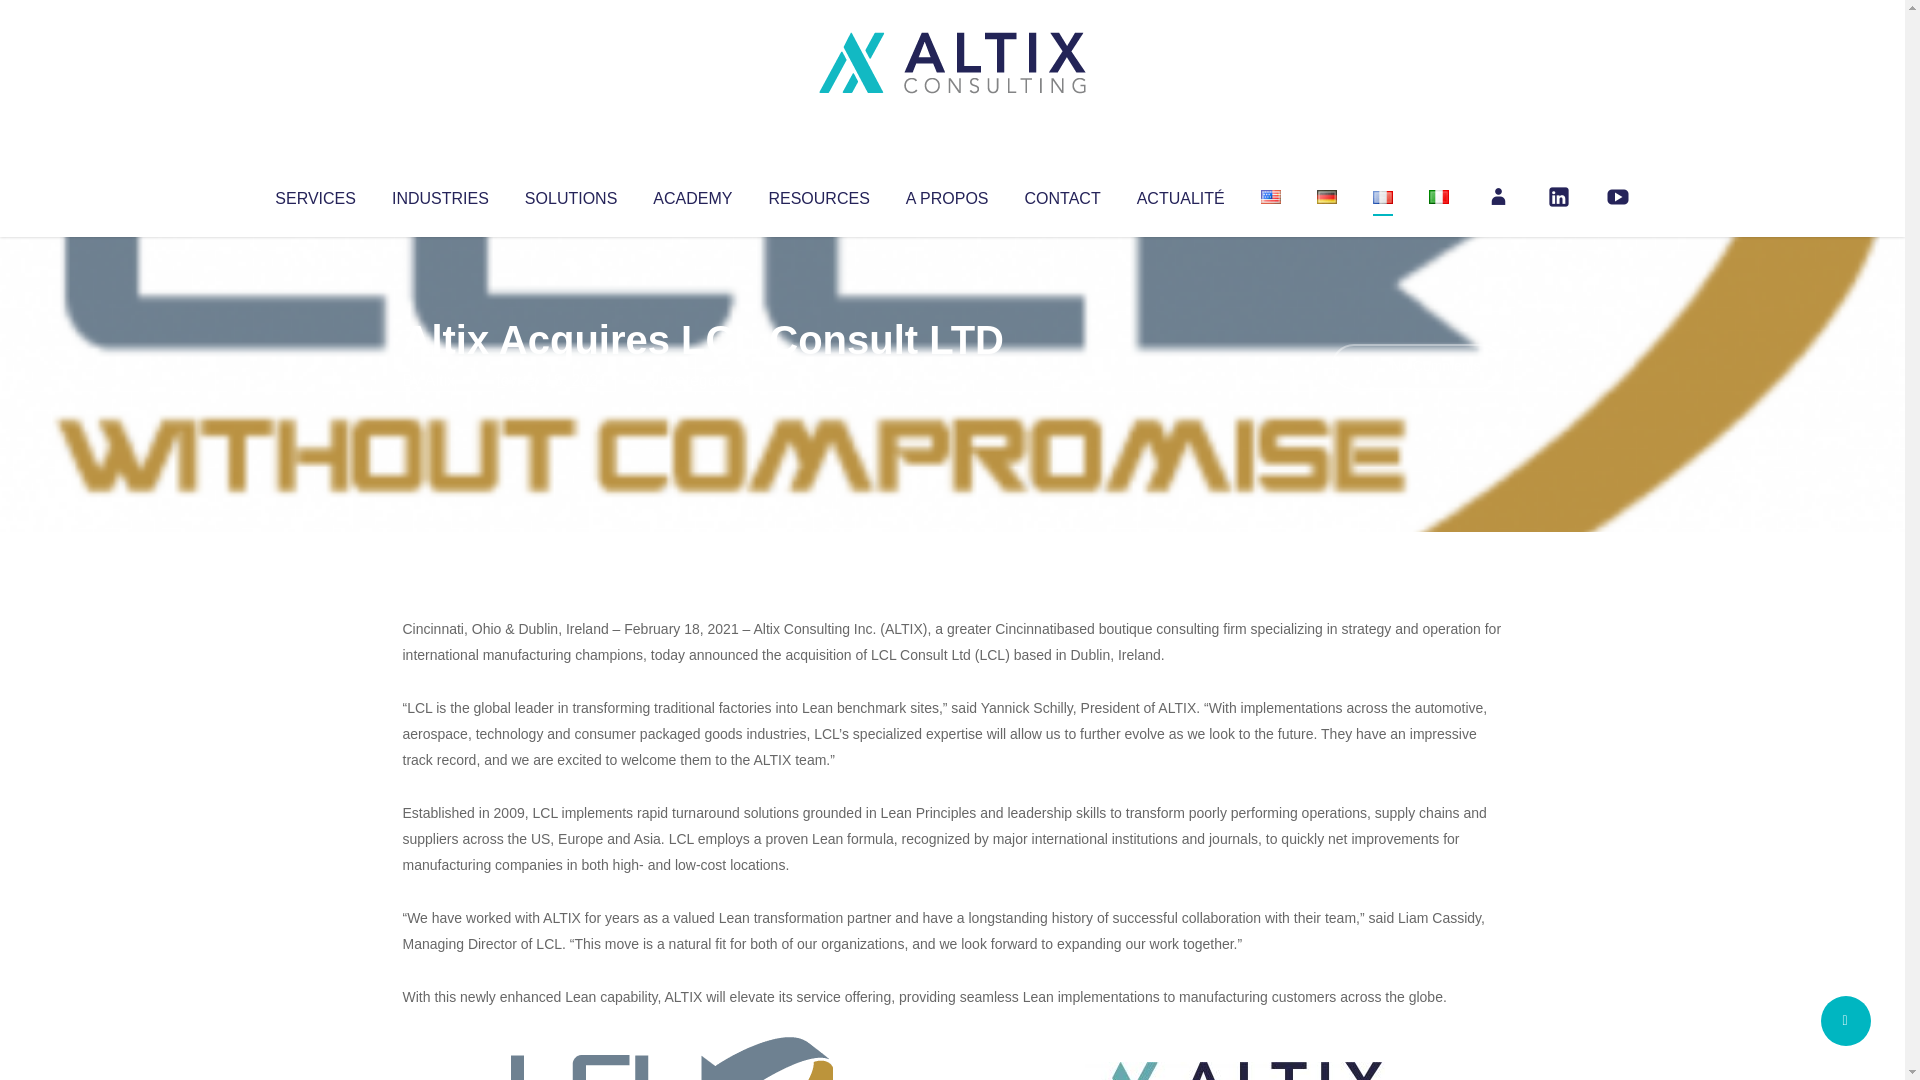 The width and height of the screenshot is (1920, 1080). What do you see at coordinates (440, 380) in the screenshot?
I see `Articles par Altix` at bounding box center [440, 380].